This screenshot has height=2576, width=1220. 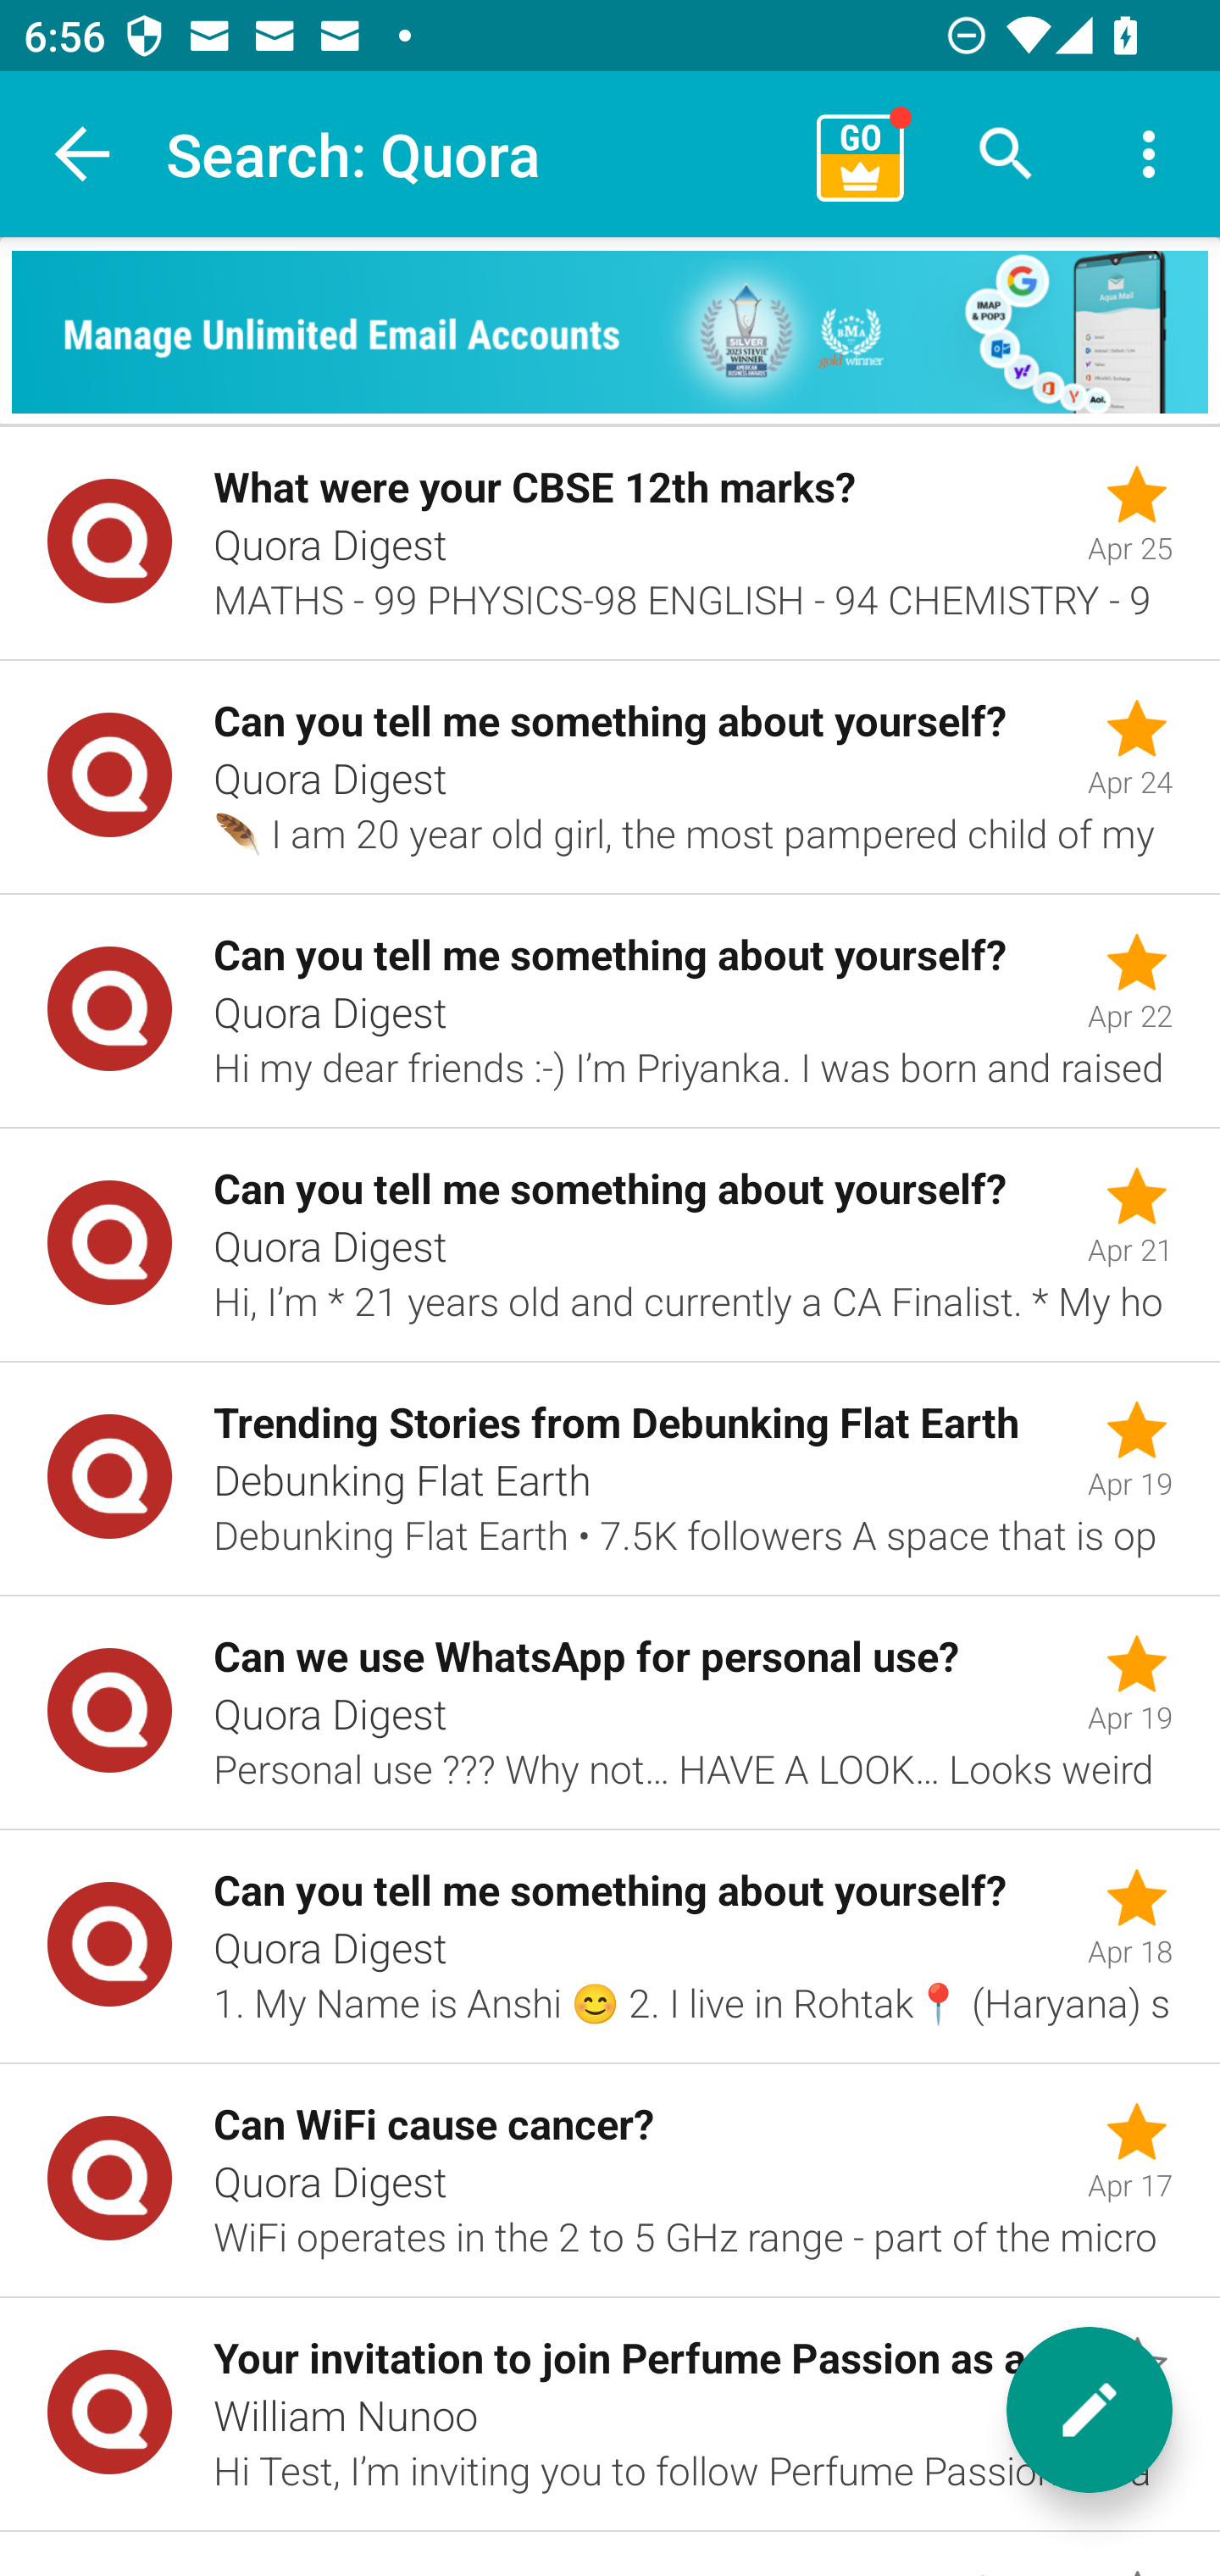 I want to click on Search, so click(x=1006, y=154).